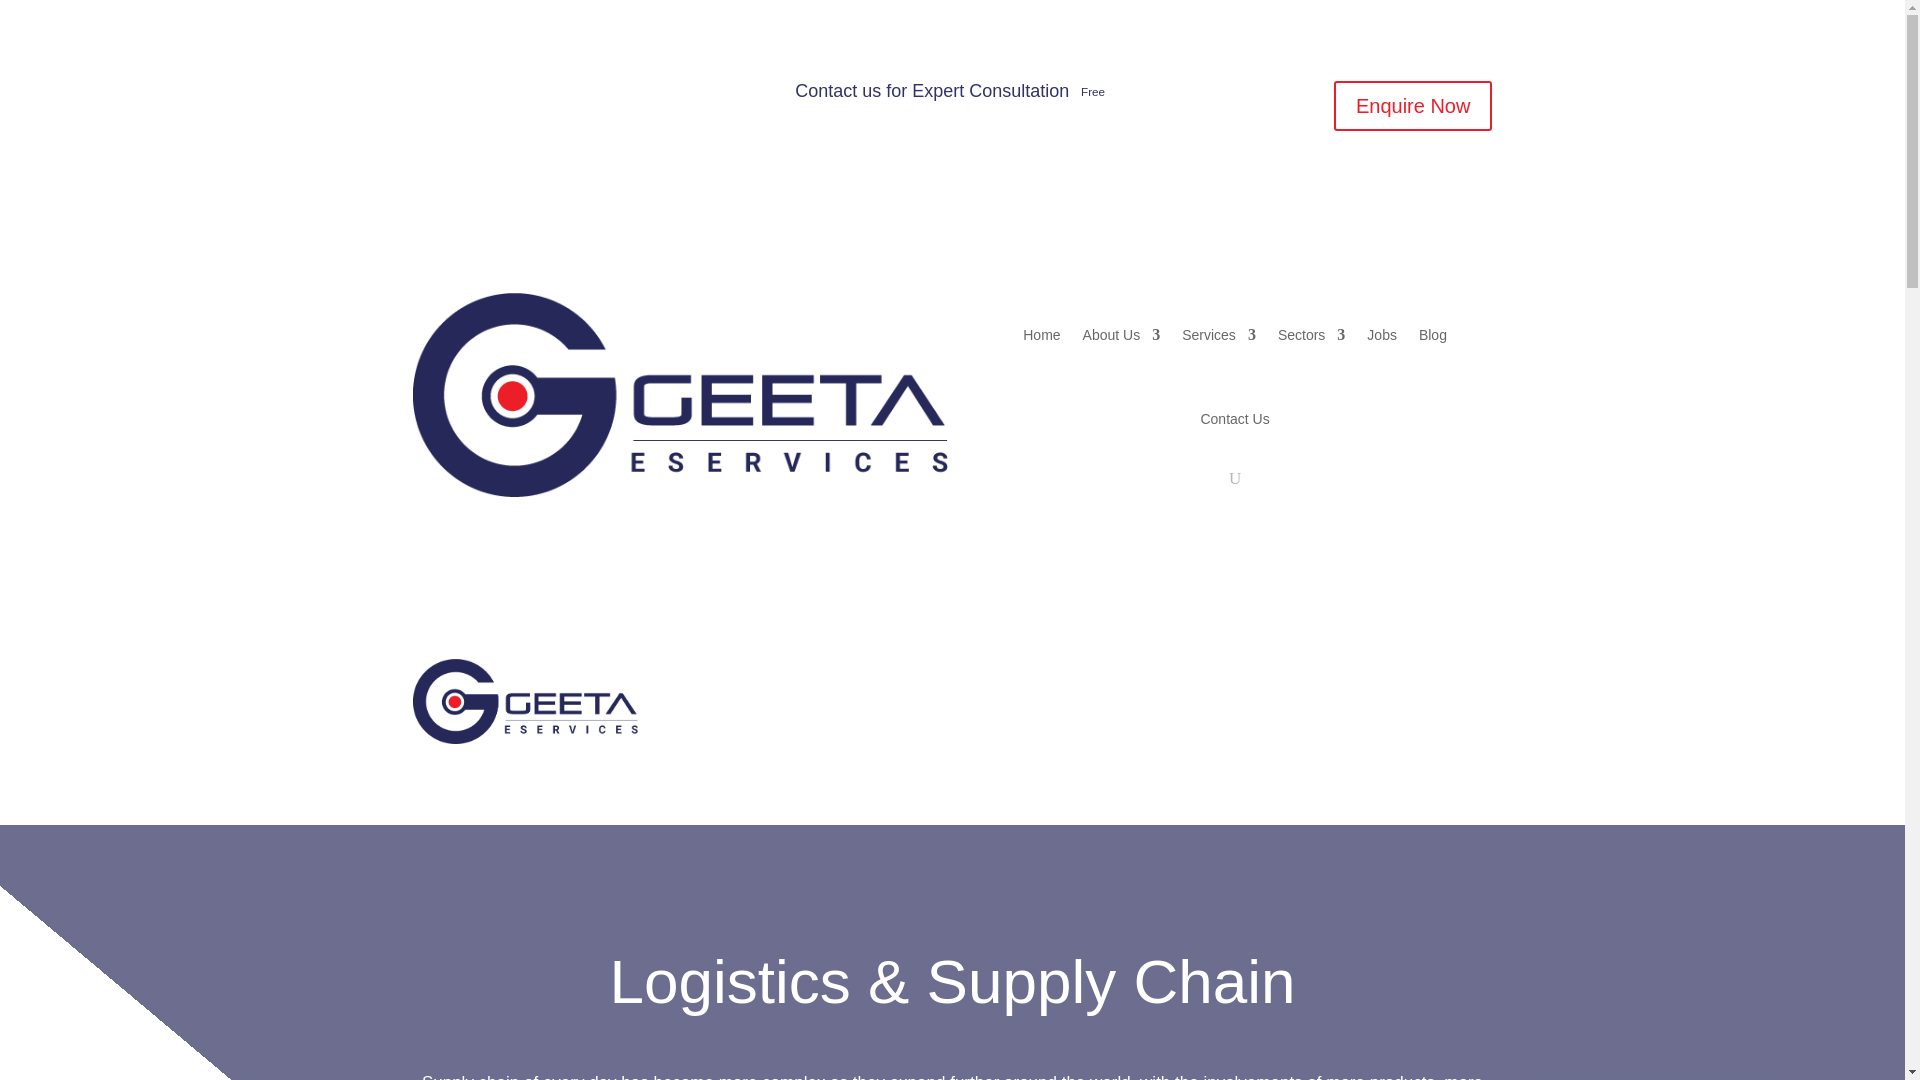 This screenshot has height=1080, width=1920. What do you see at coordinates (508, 97) in the screenshot?
I see `Follow on LinkedIn` at bounding box center [508, 97].